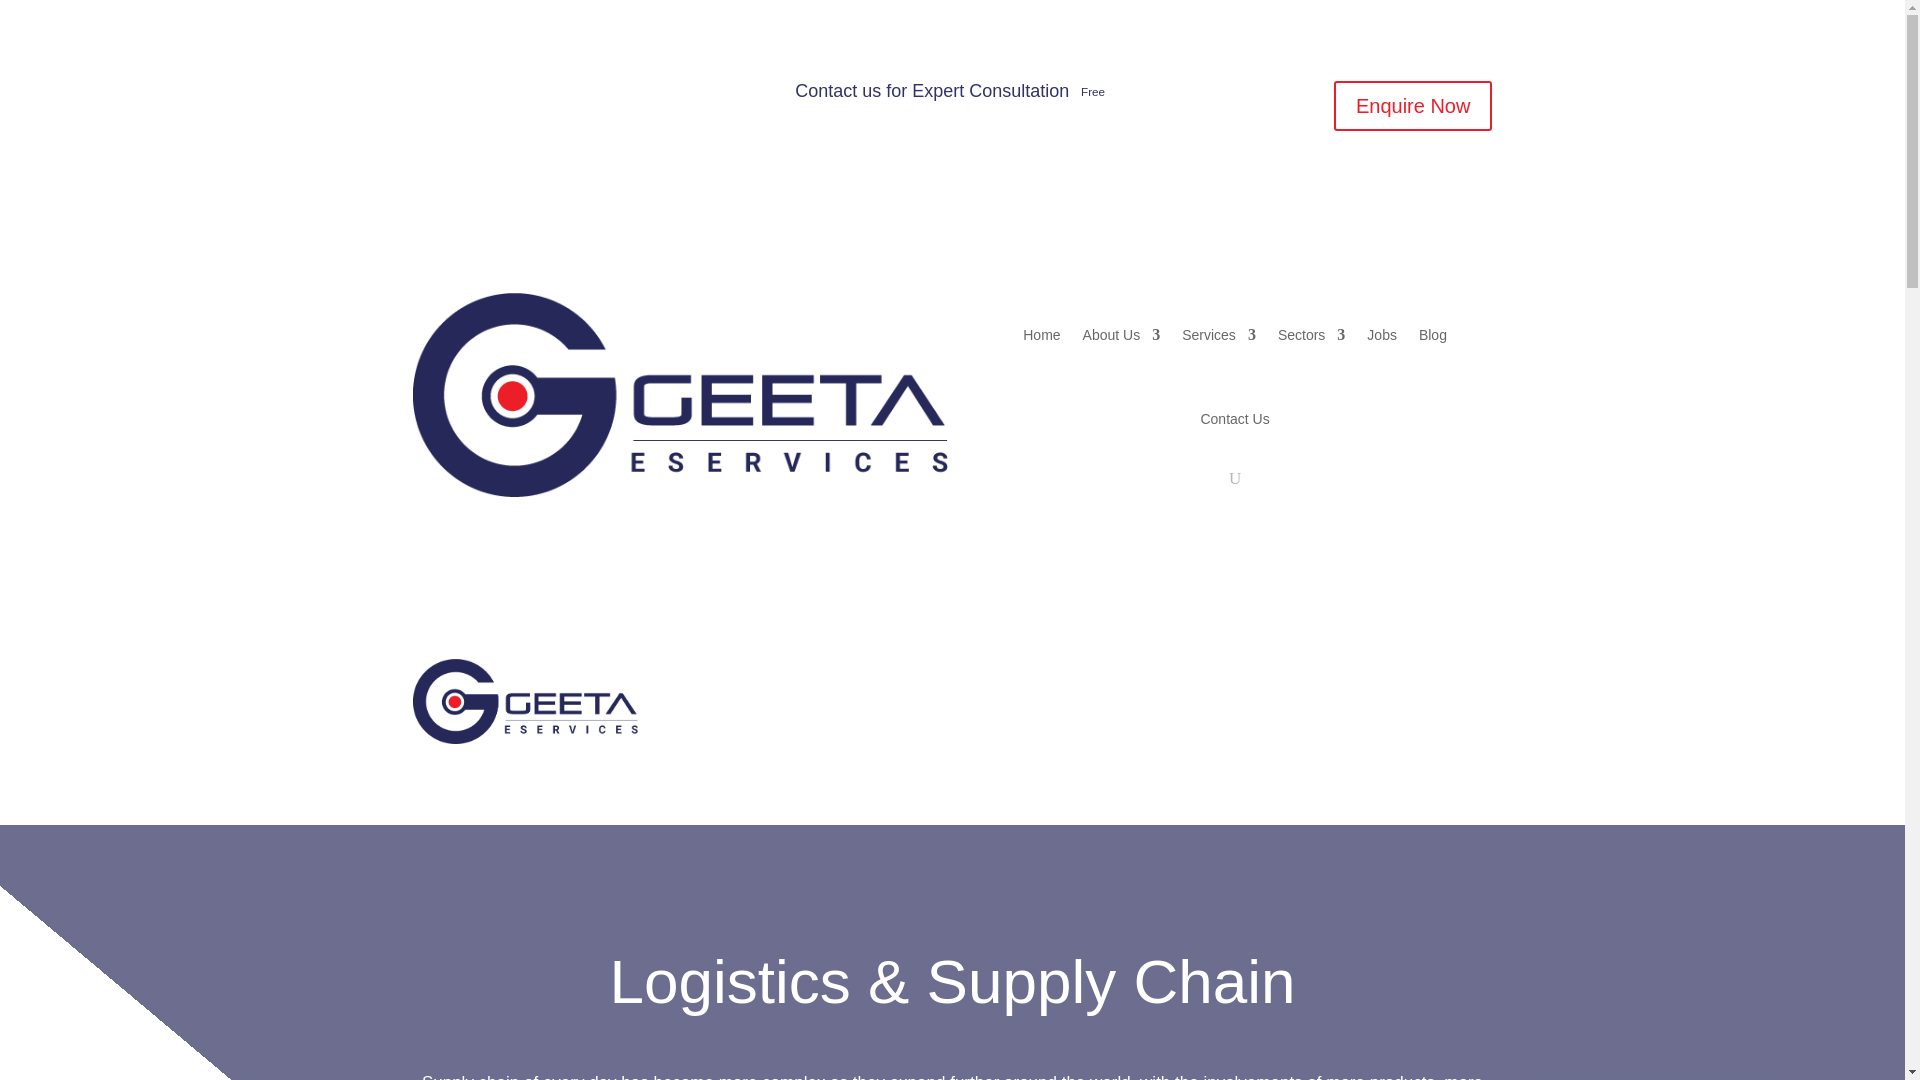 This screenshot has height=1080, width=1920. What do you see at coordinates (508, 97) in the screenshot?
I see `Follow on LinkedIn` at bounding box center [508, 97].